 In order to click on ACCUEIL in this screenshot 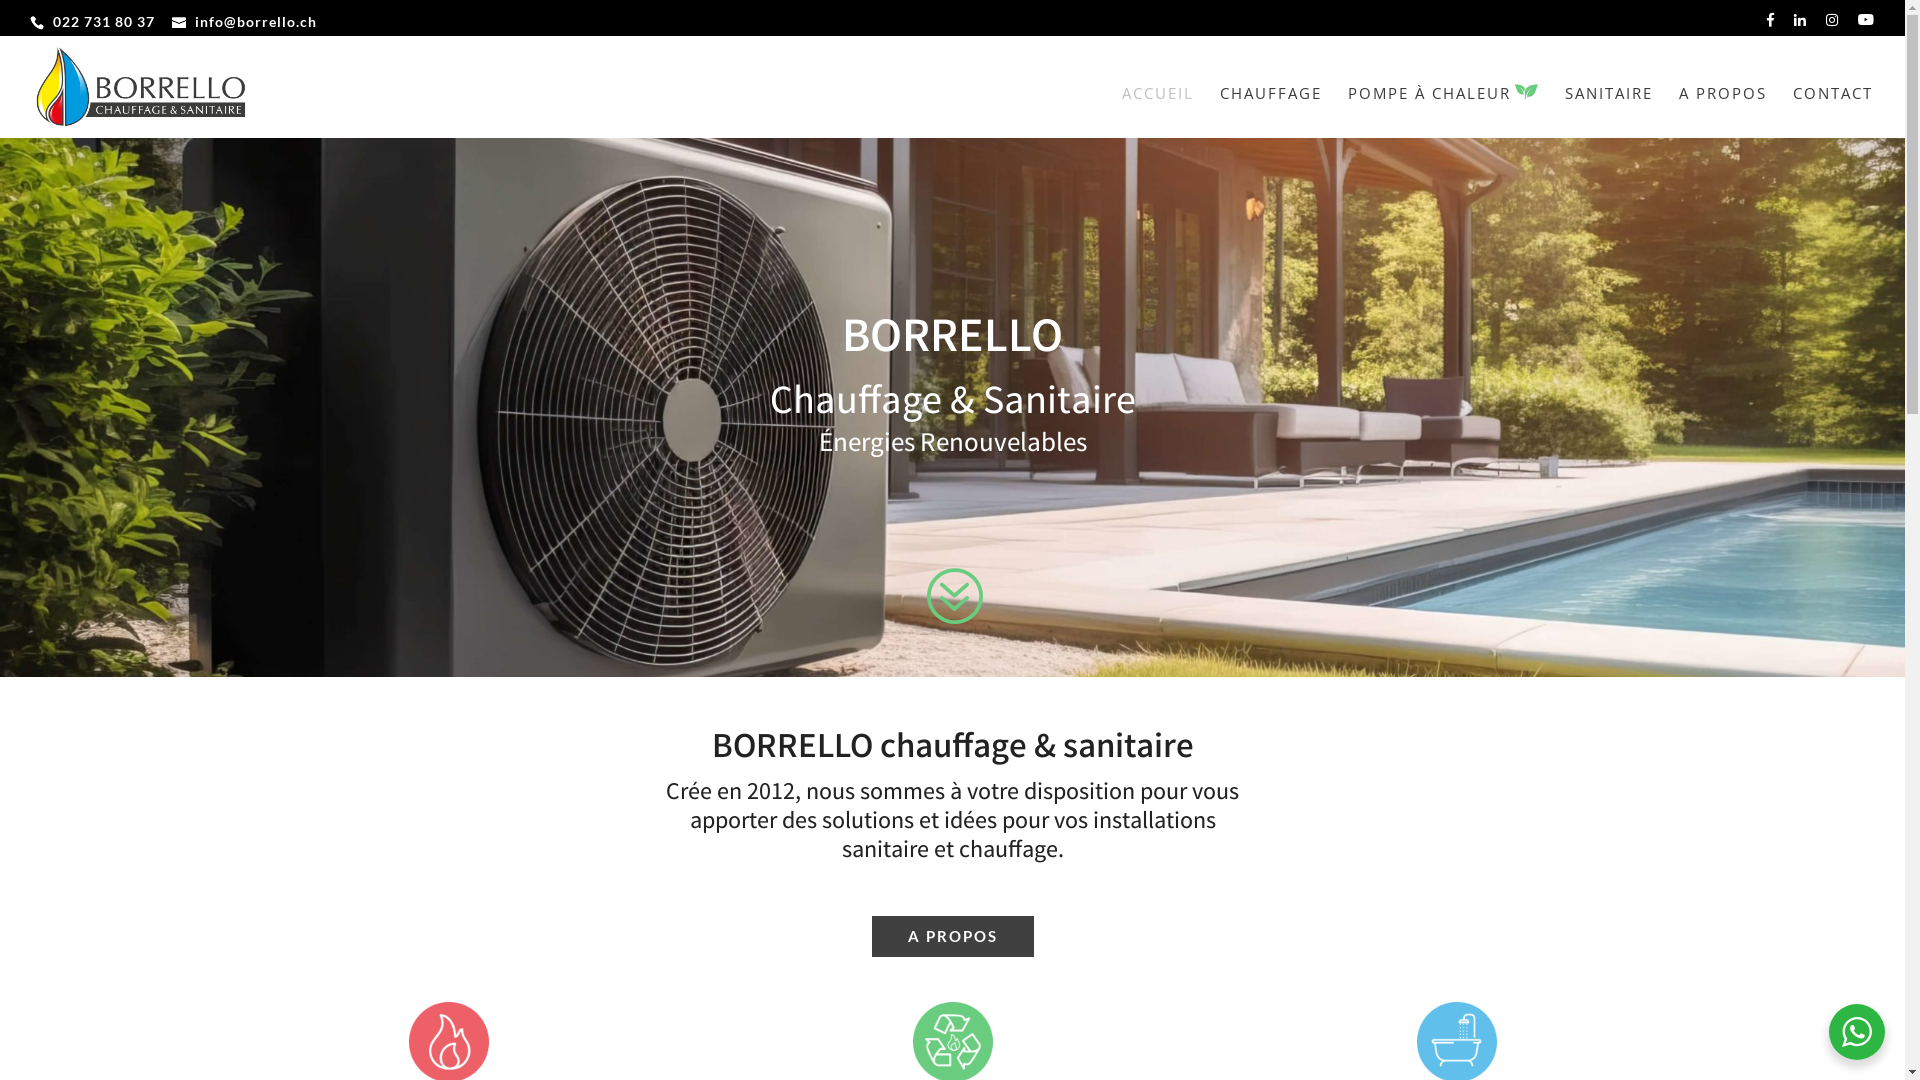, I will do `click(1158, 112)`.